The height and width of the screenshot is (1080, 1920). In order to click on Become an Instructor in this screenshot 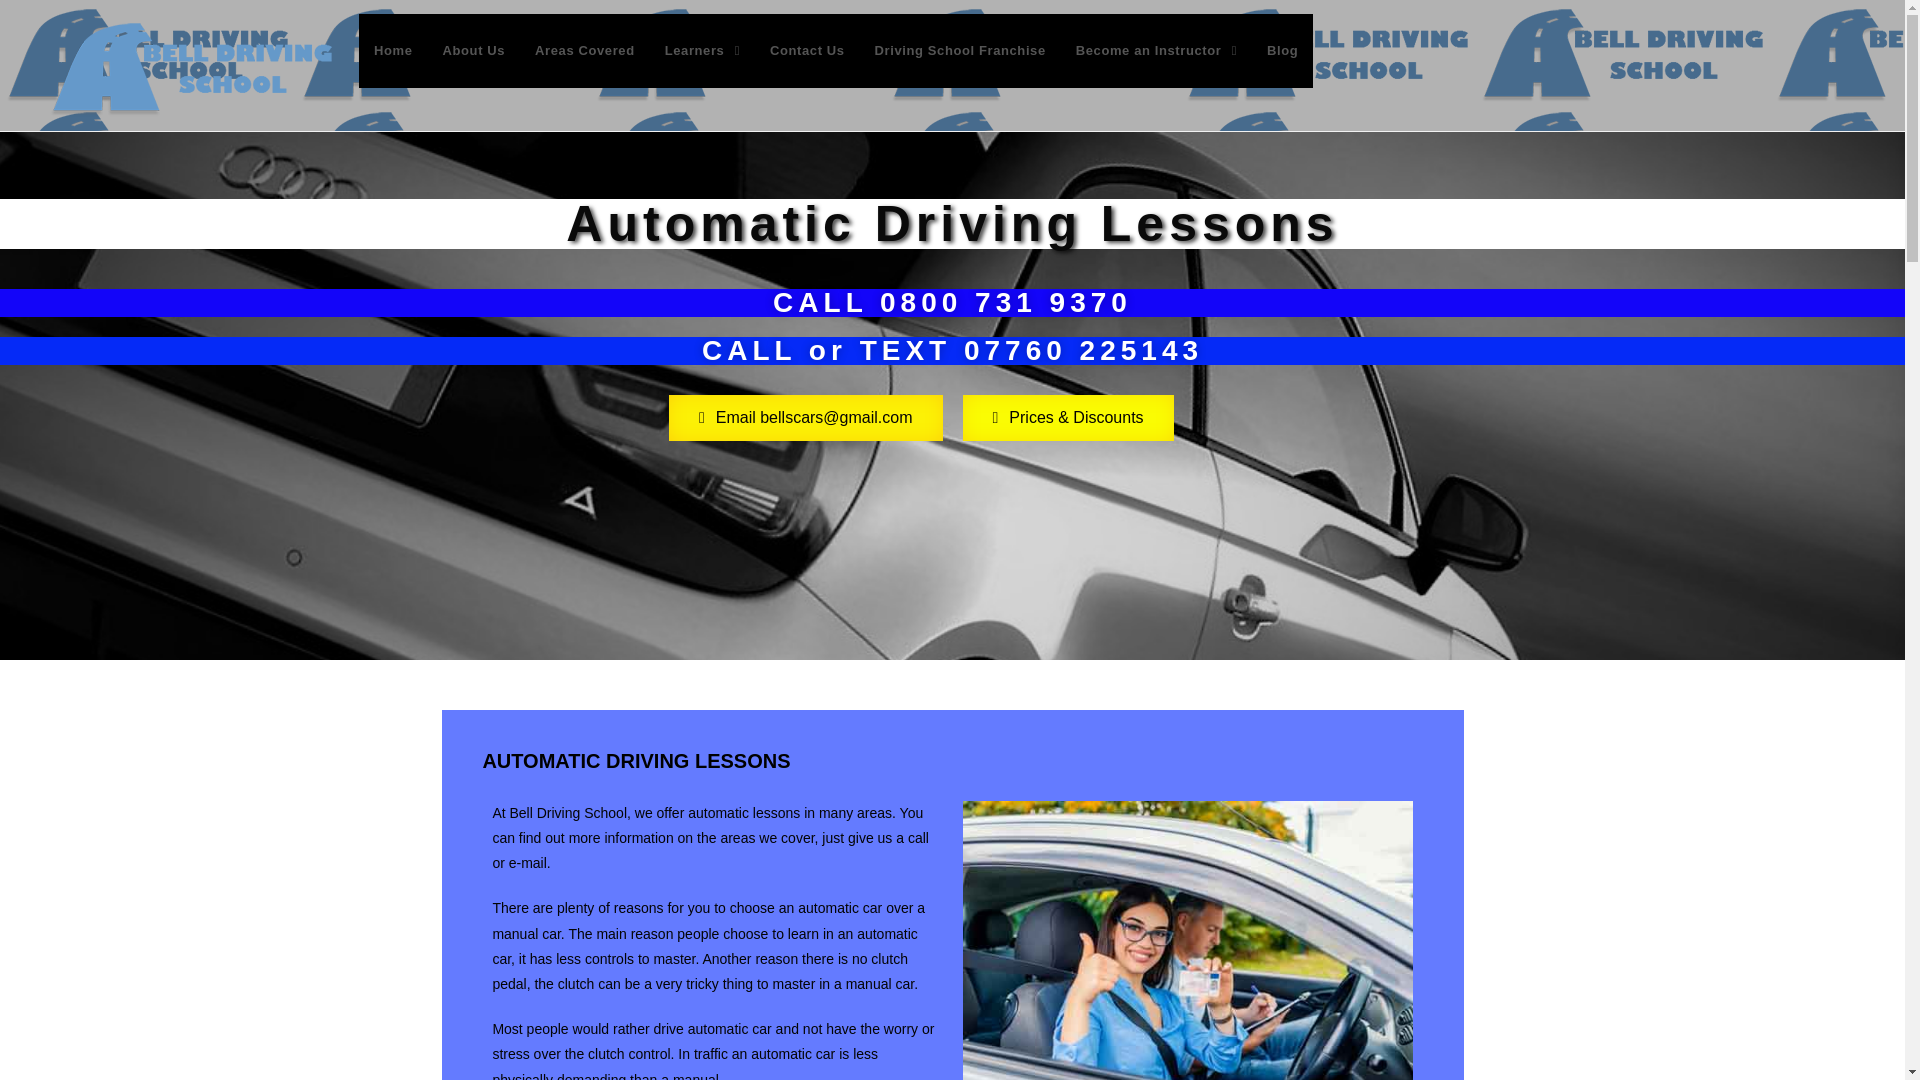, I will do `click(1156, 50)`.